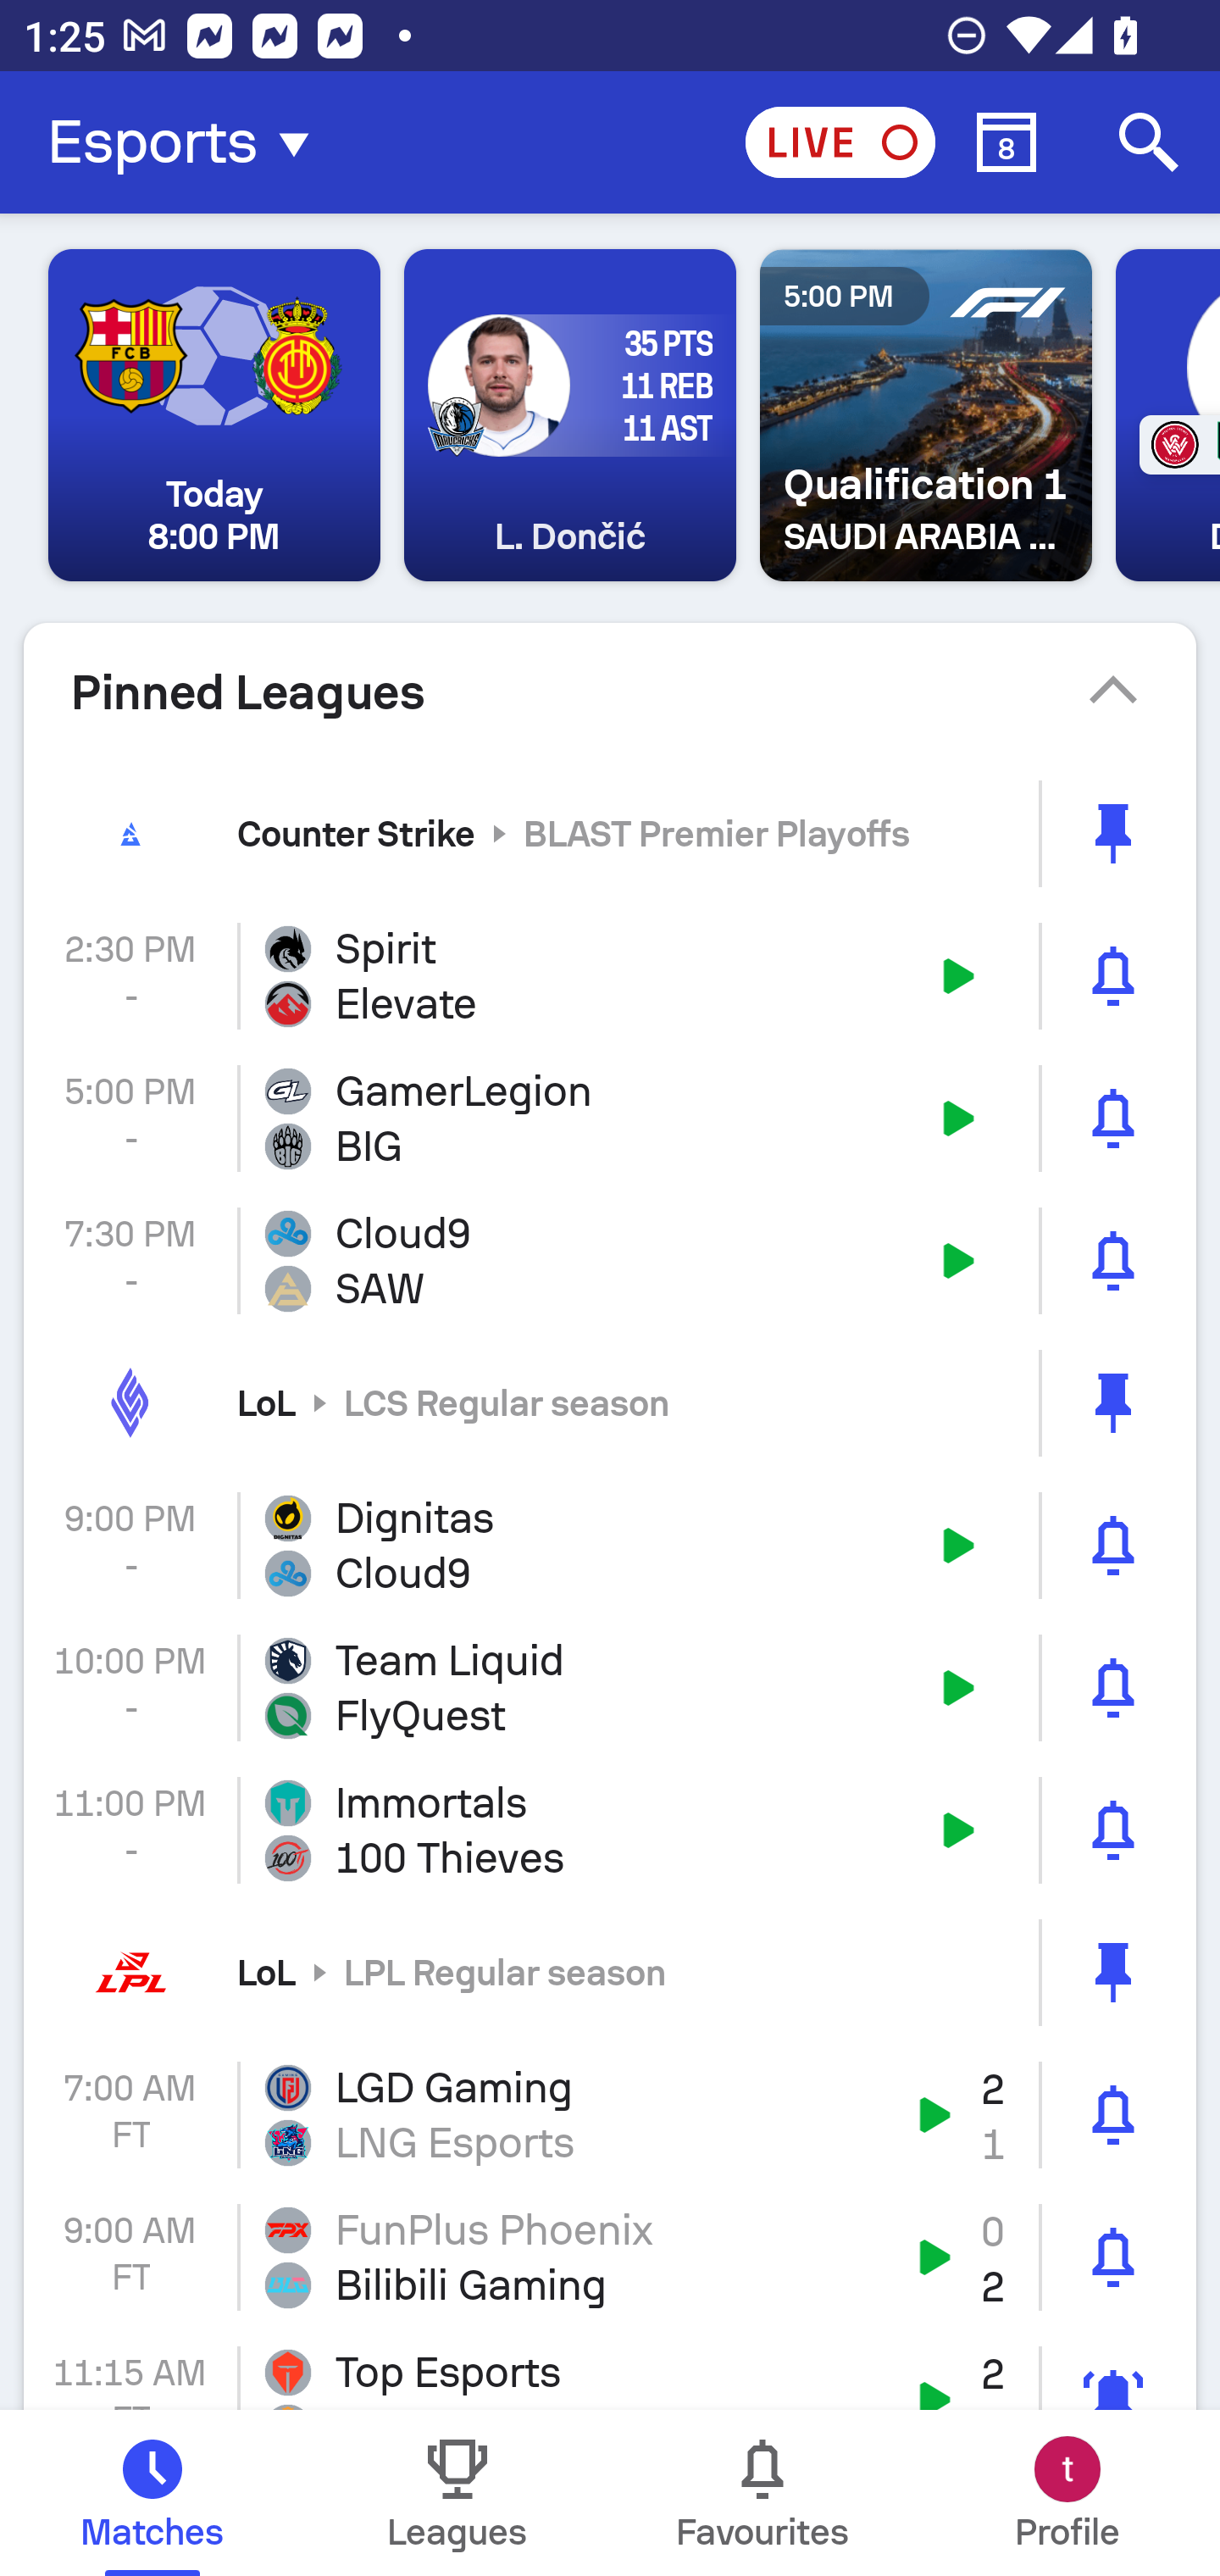 This screenshot has width=1220, height=2576. I want to click on LoL LCS Regular season, so click(610, 1402).